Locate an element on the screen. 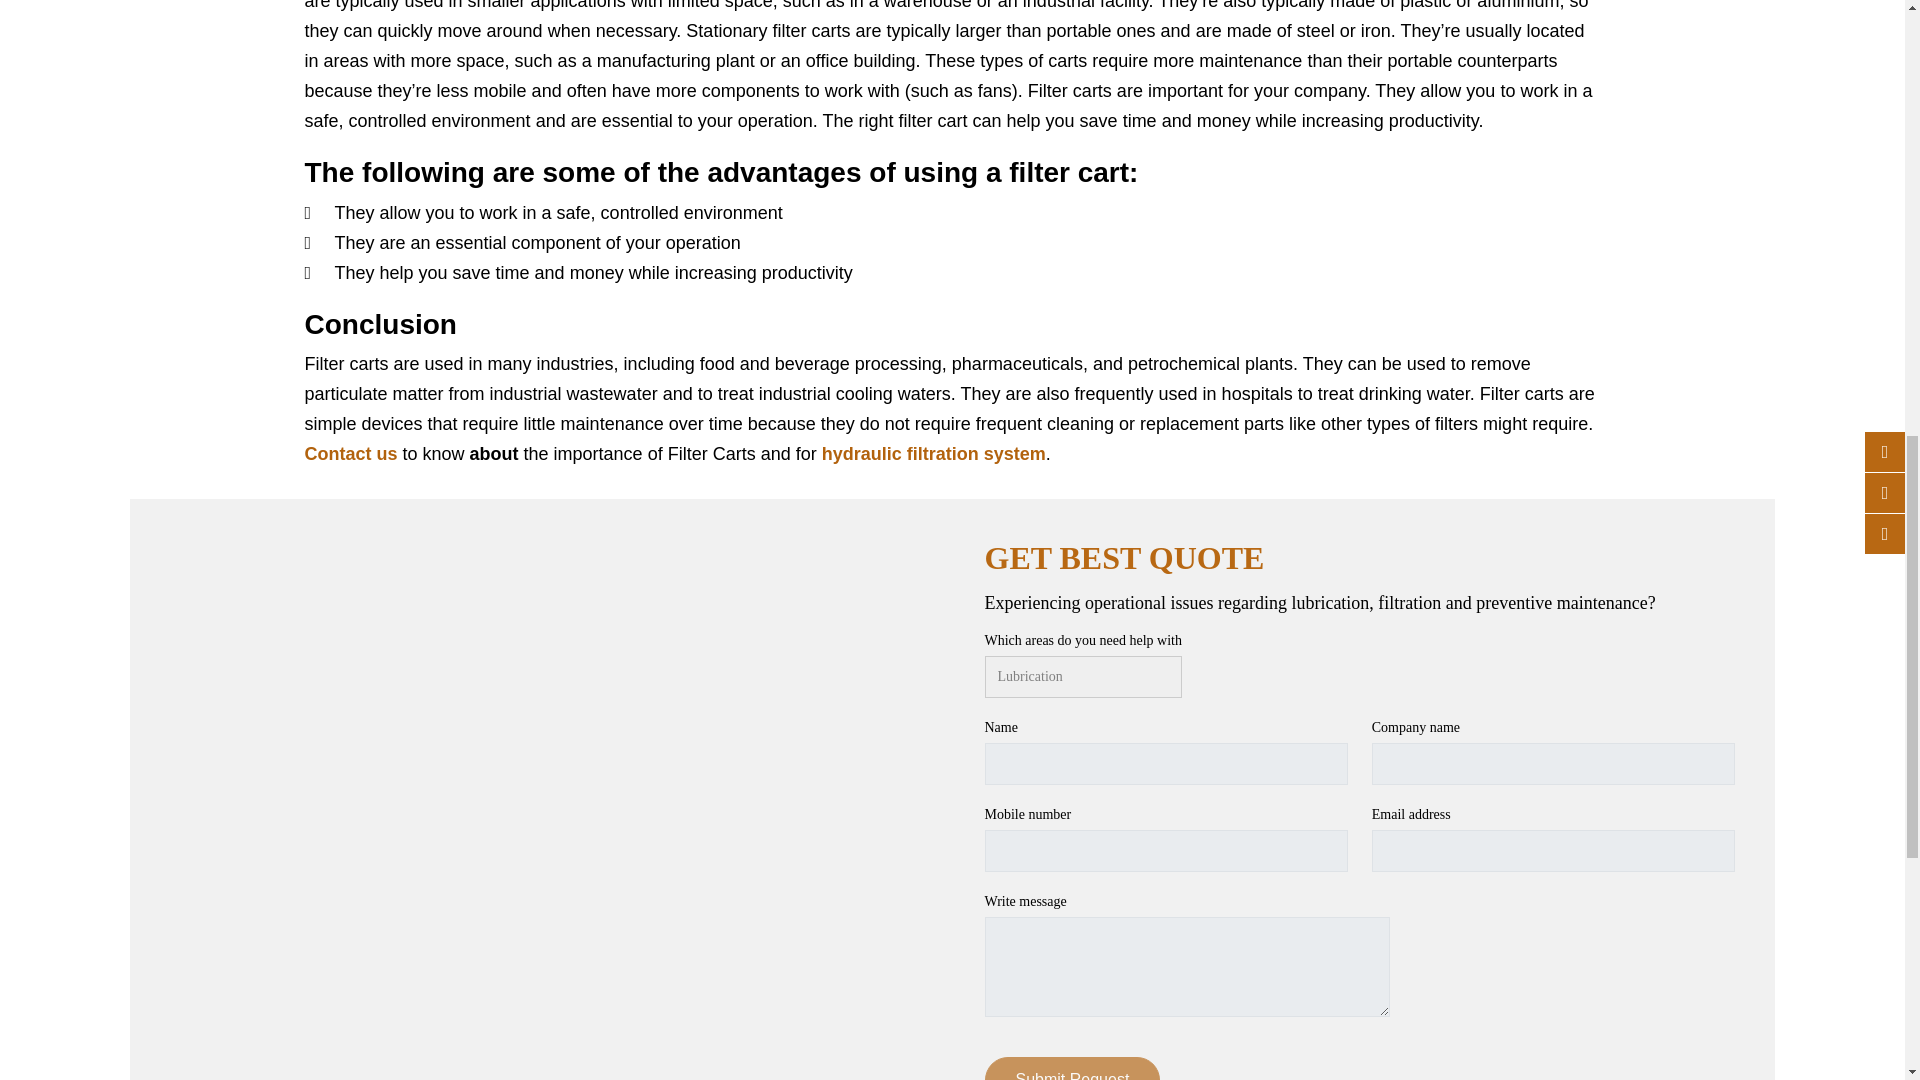  Contact us is located at coordinates (350, 454).